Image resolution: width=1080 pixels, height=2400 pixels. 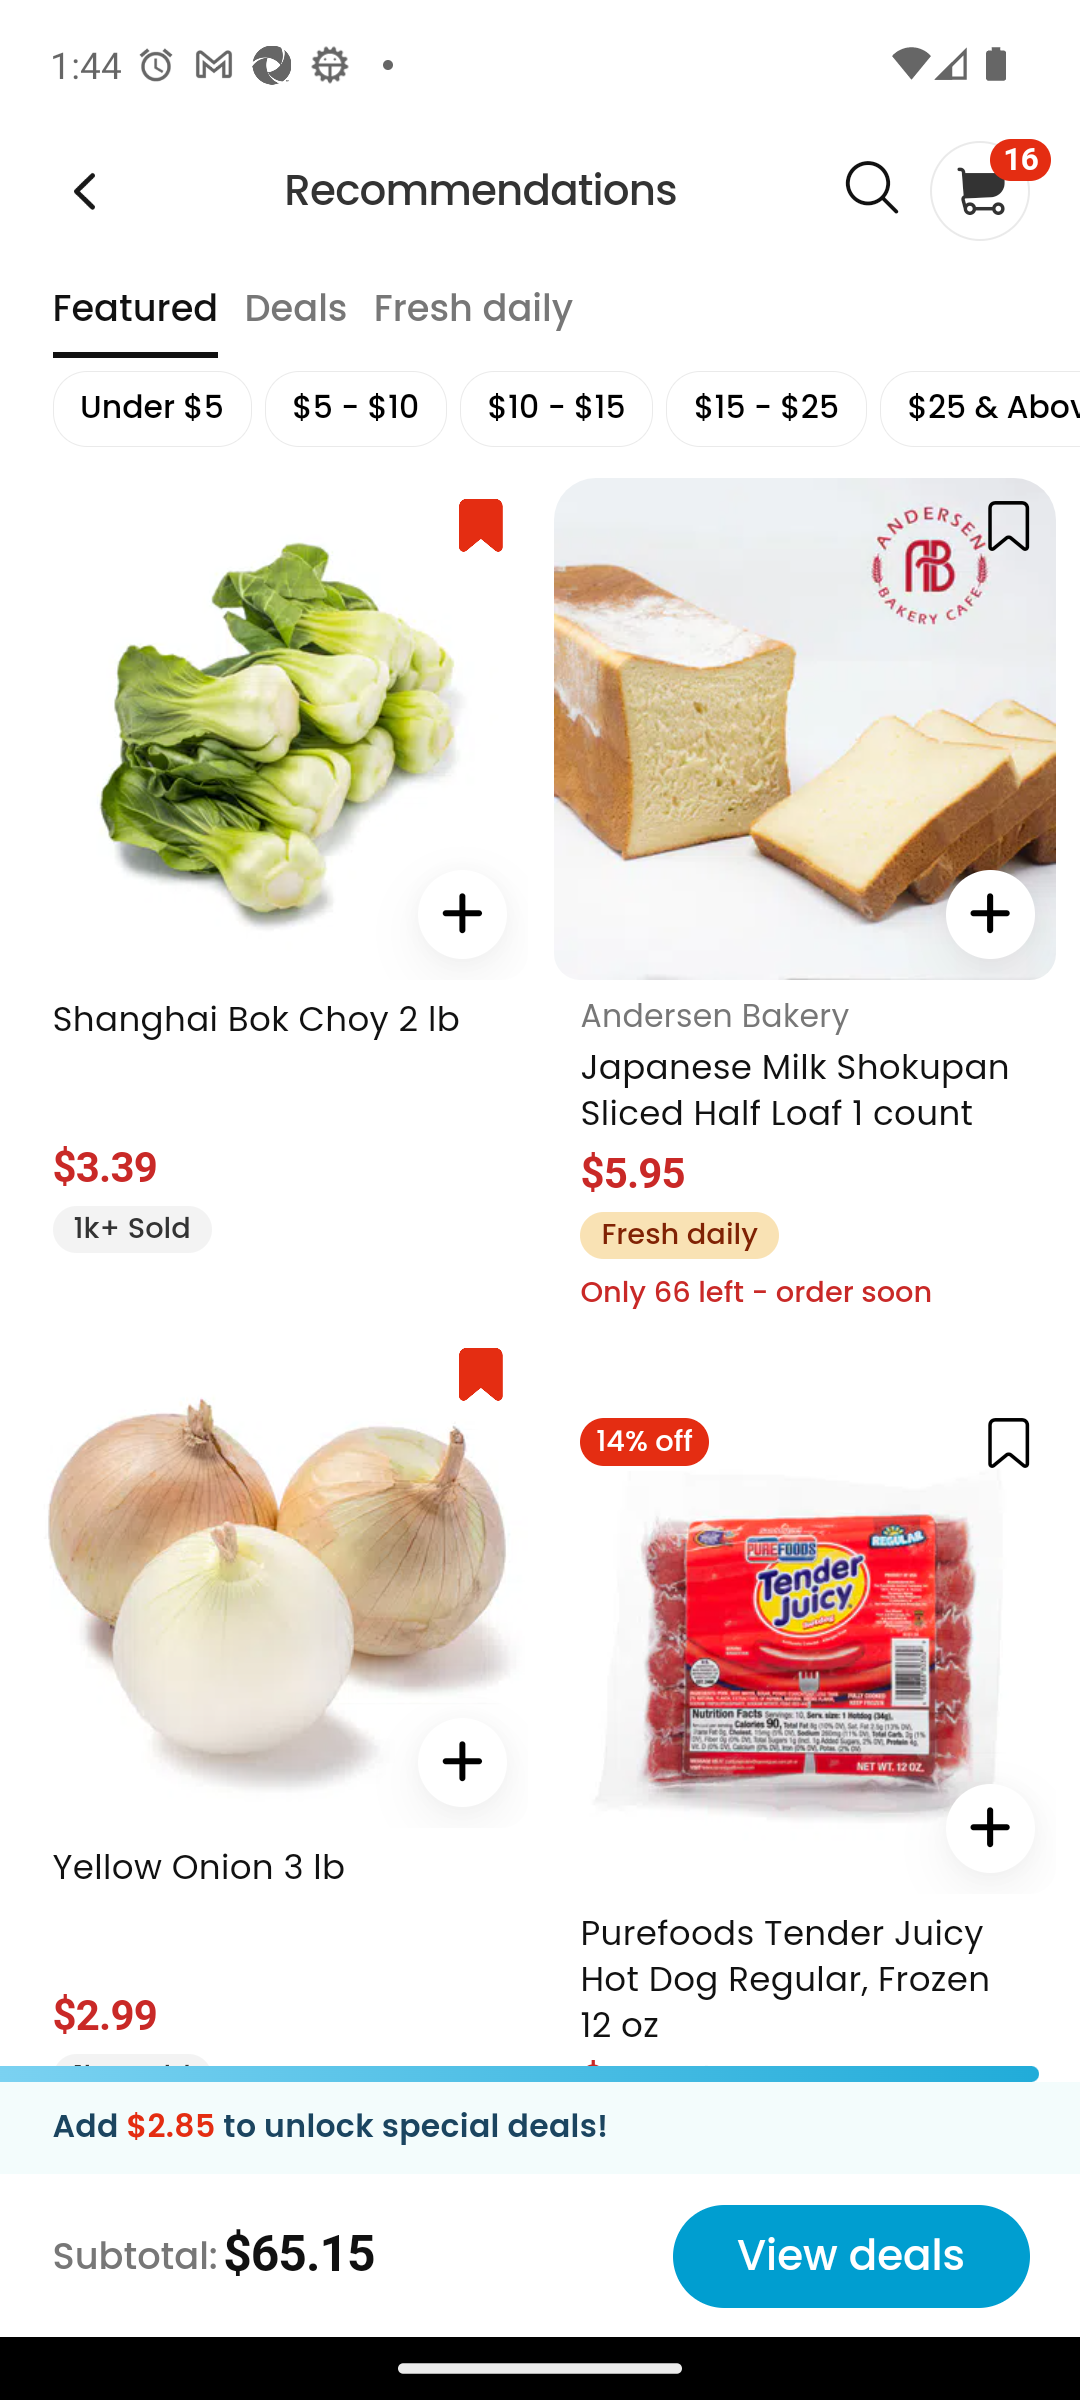 I want to click on My cart 16 My cart, so click(x=978, y=190).